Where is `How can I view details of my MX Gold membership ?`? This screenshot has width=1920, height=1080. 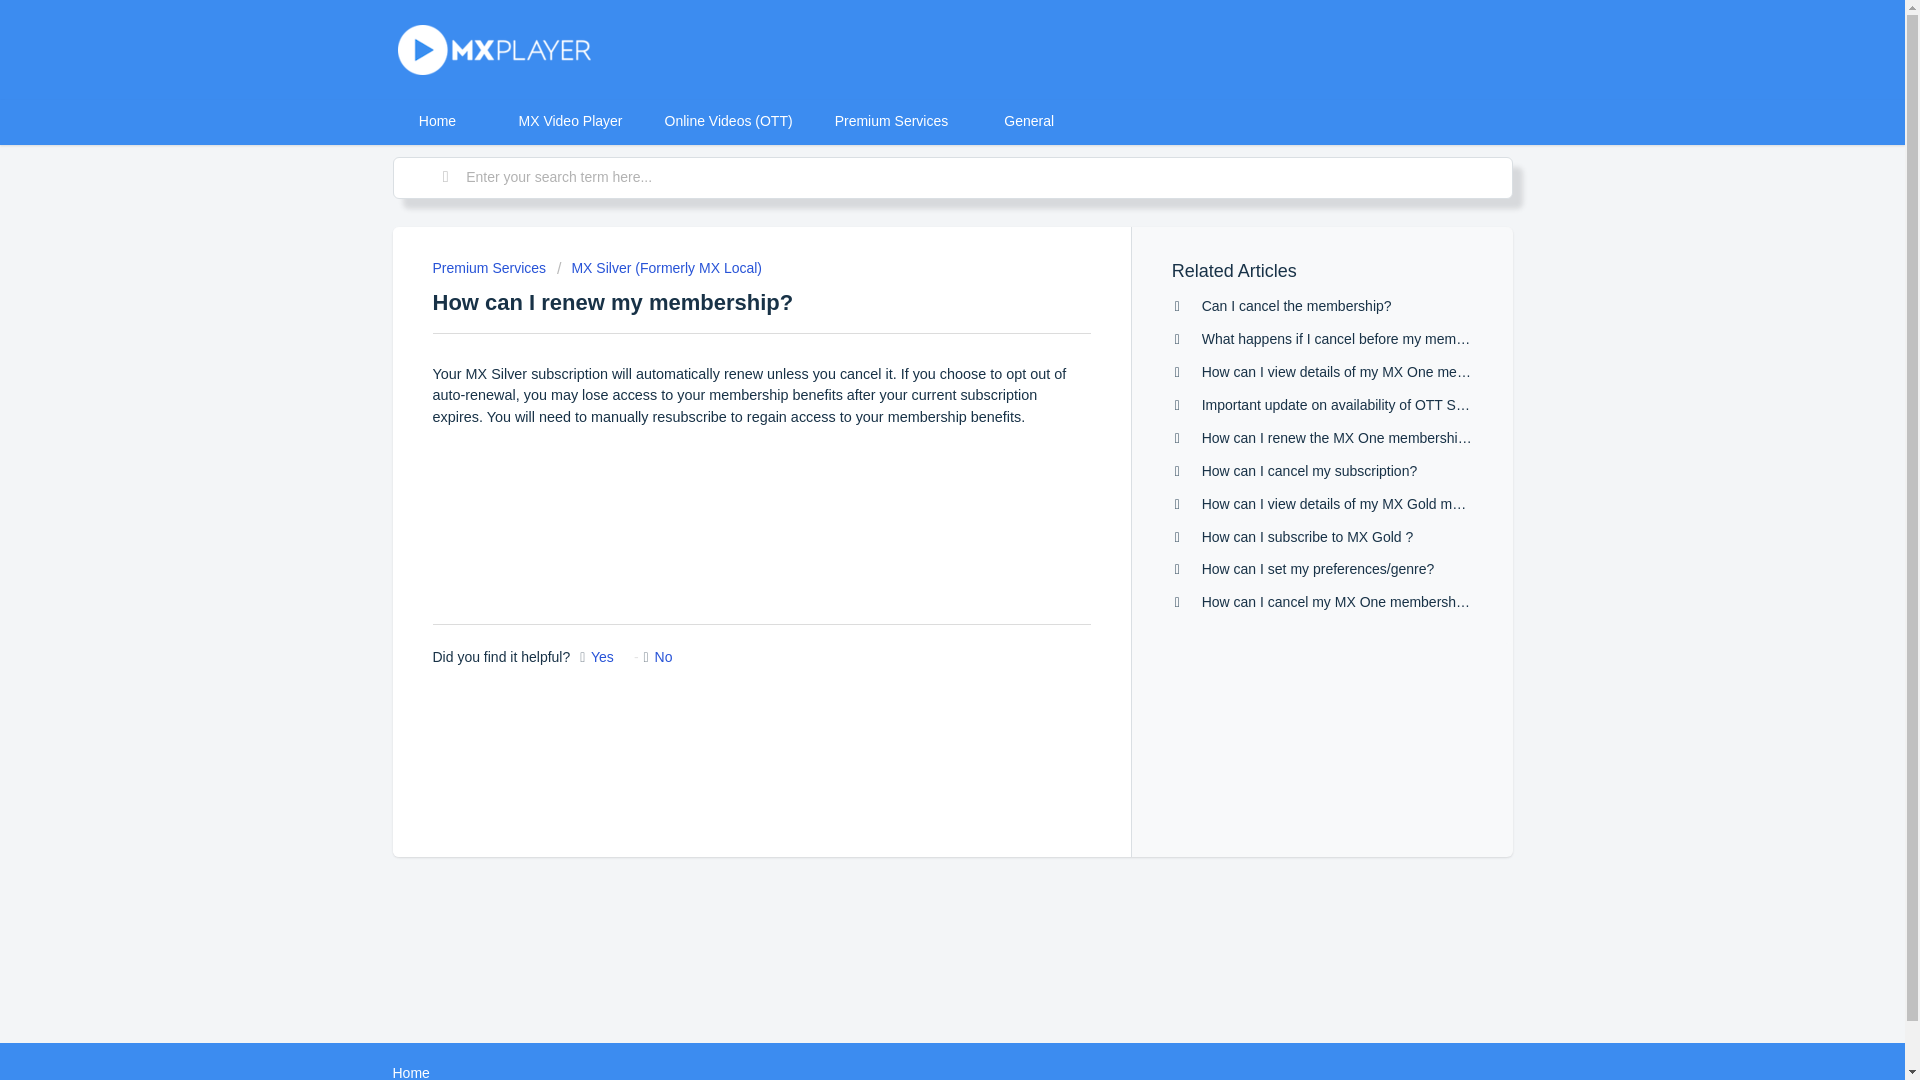 How can I view details of my MX Gold membership ? is located at coordinates (1366, 503).